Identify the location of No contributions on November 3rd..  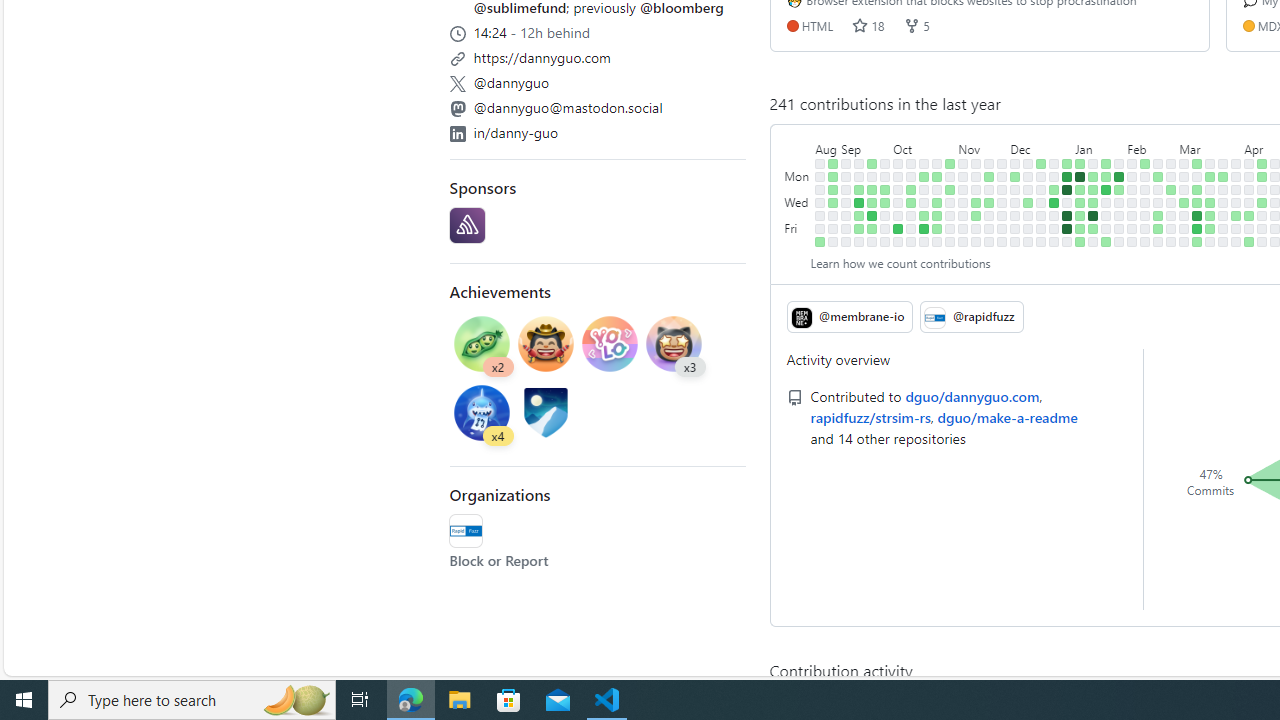
(950, 228).